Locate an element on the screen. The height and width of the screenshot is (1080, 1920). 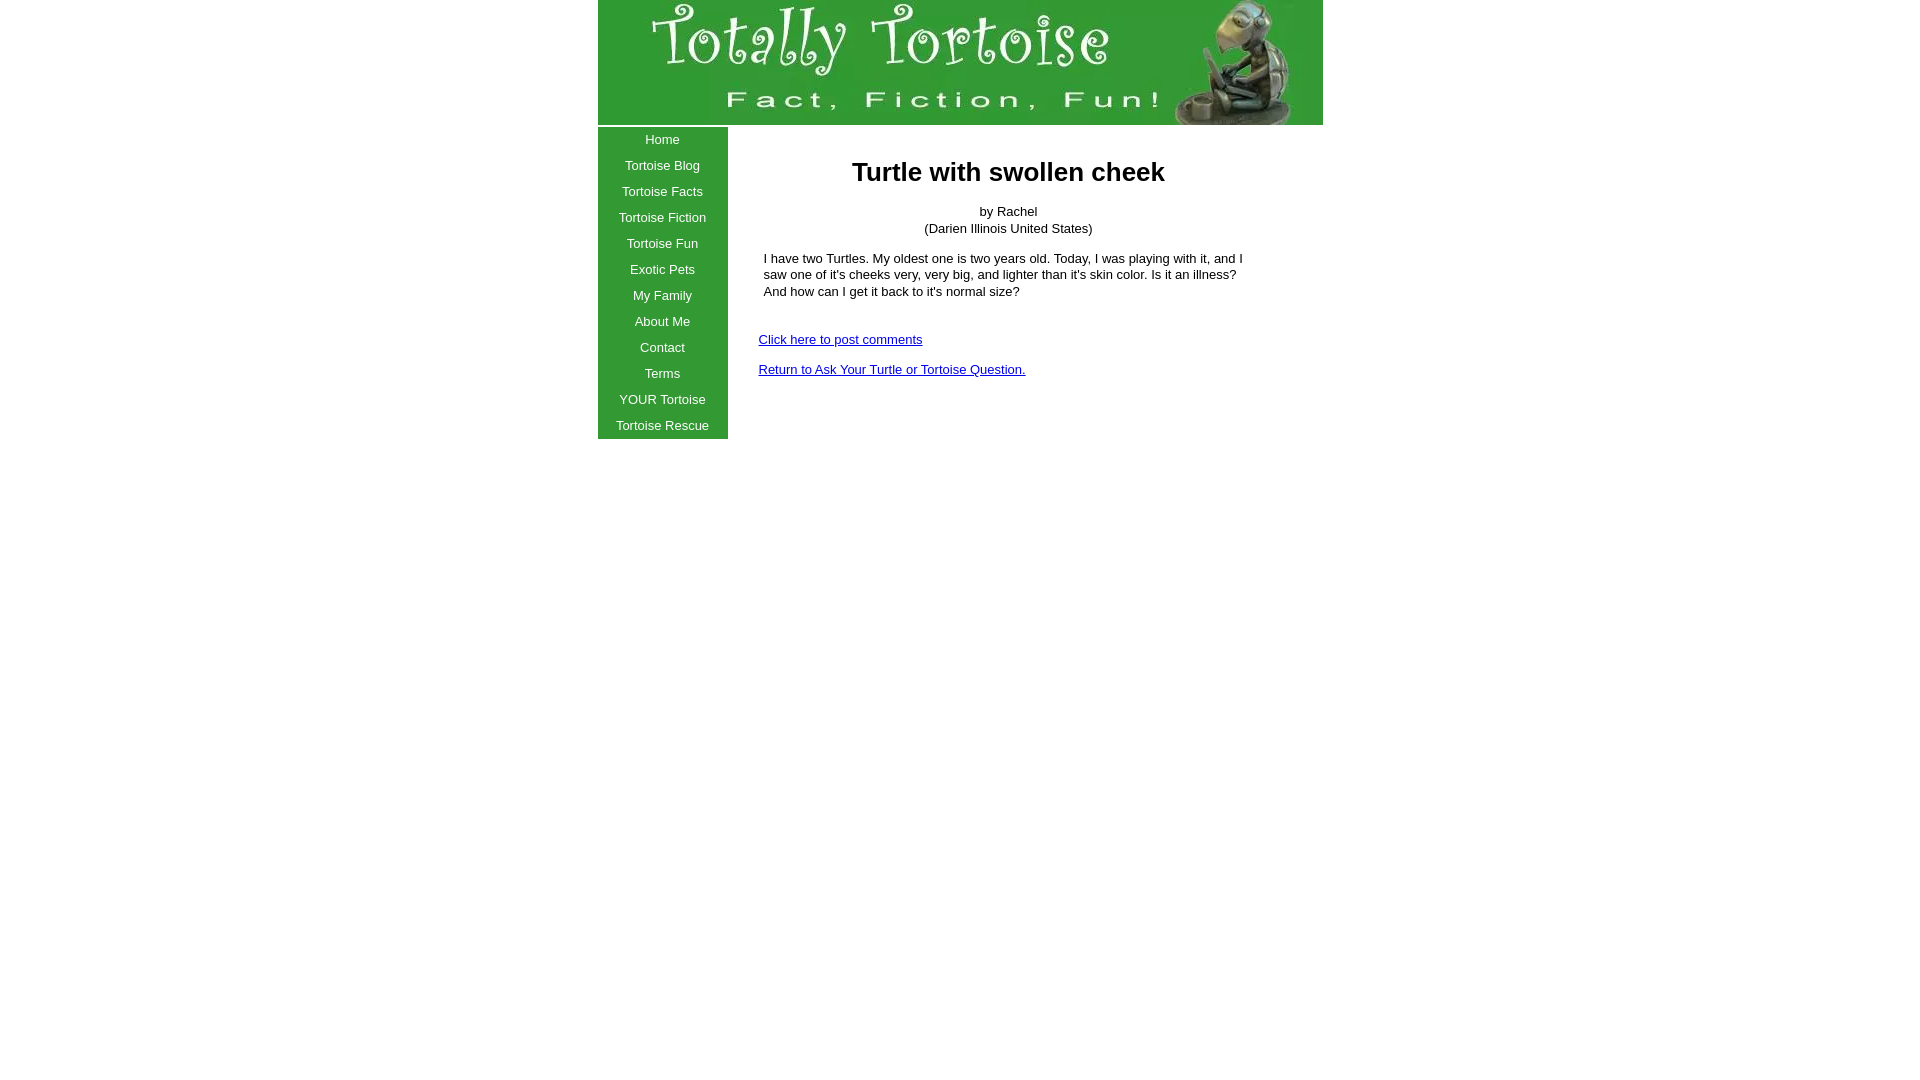
My Family is located at coordinates (662, 295).